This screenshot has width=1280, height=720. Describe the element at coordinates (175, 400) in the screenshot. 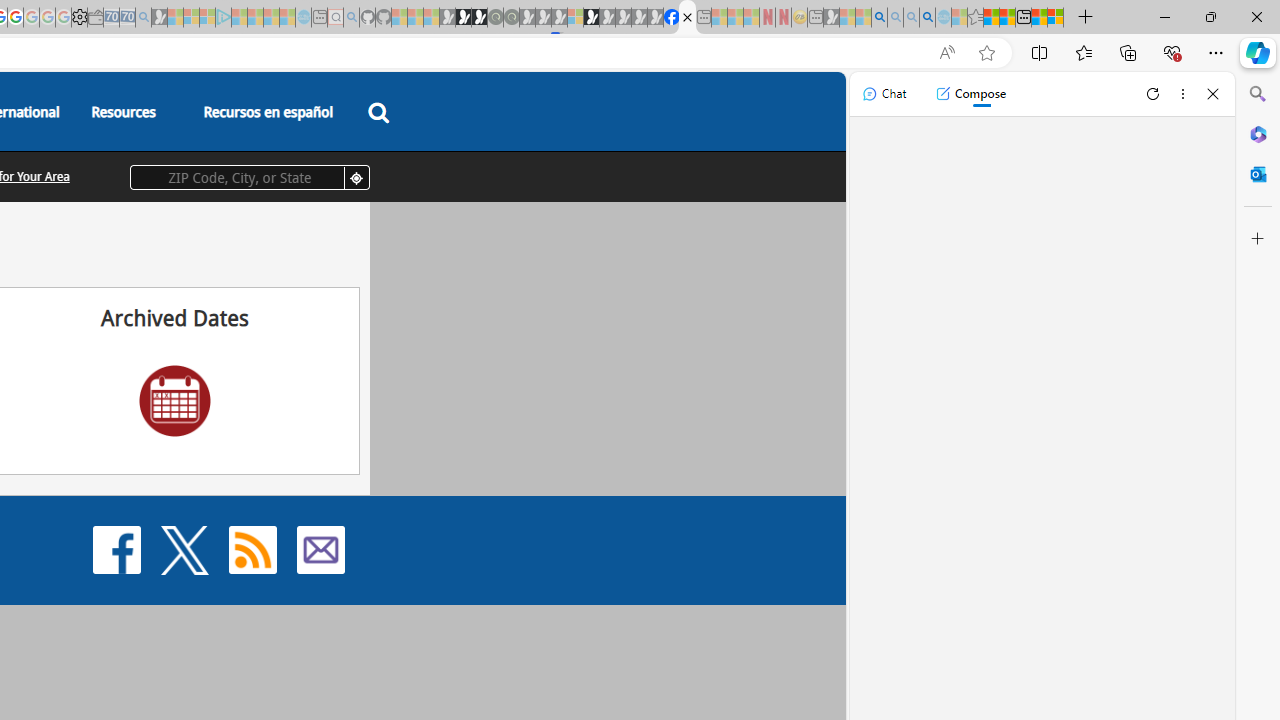

I see `Archived Dates` at that location.